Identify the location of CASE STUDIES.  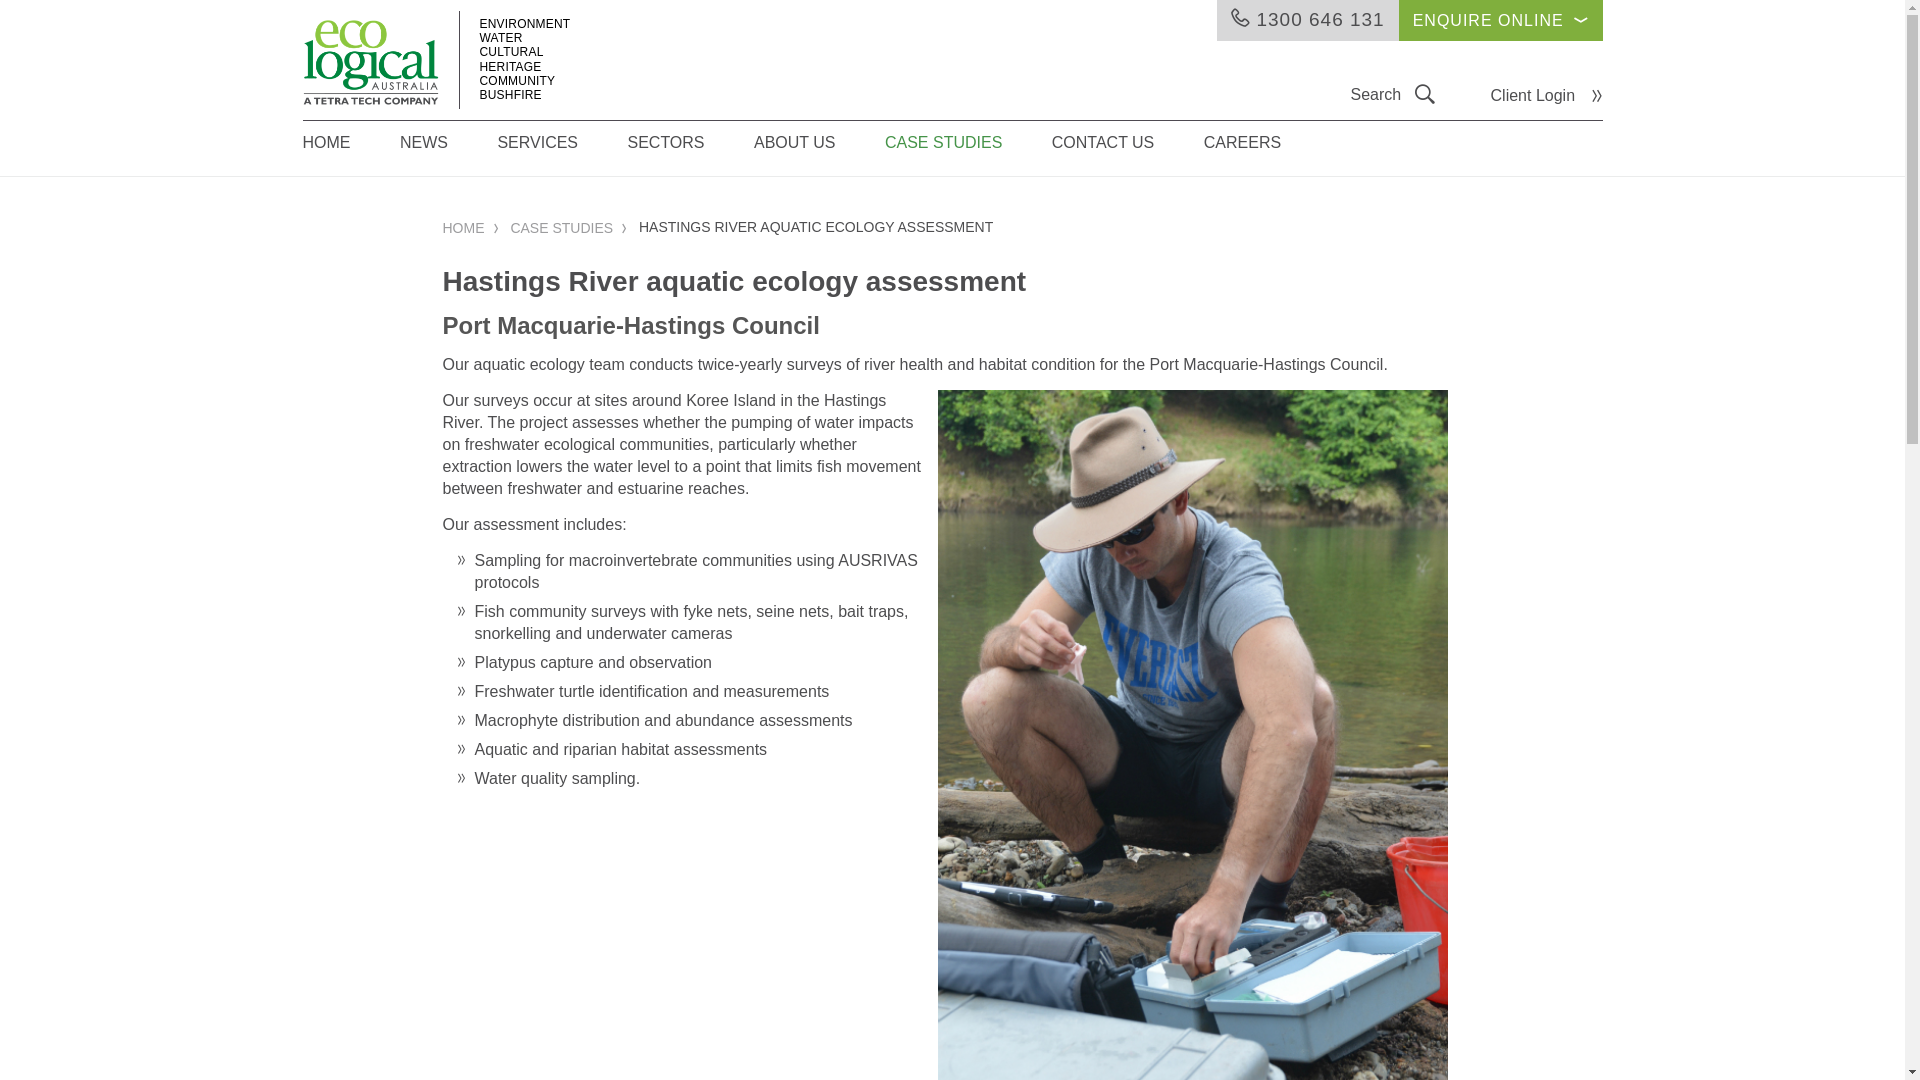
(966, 148).